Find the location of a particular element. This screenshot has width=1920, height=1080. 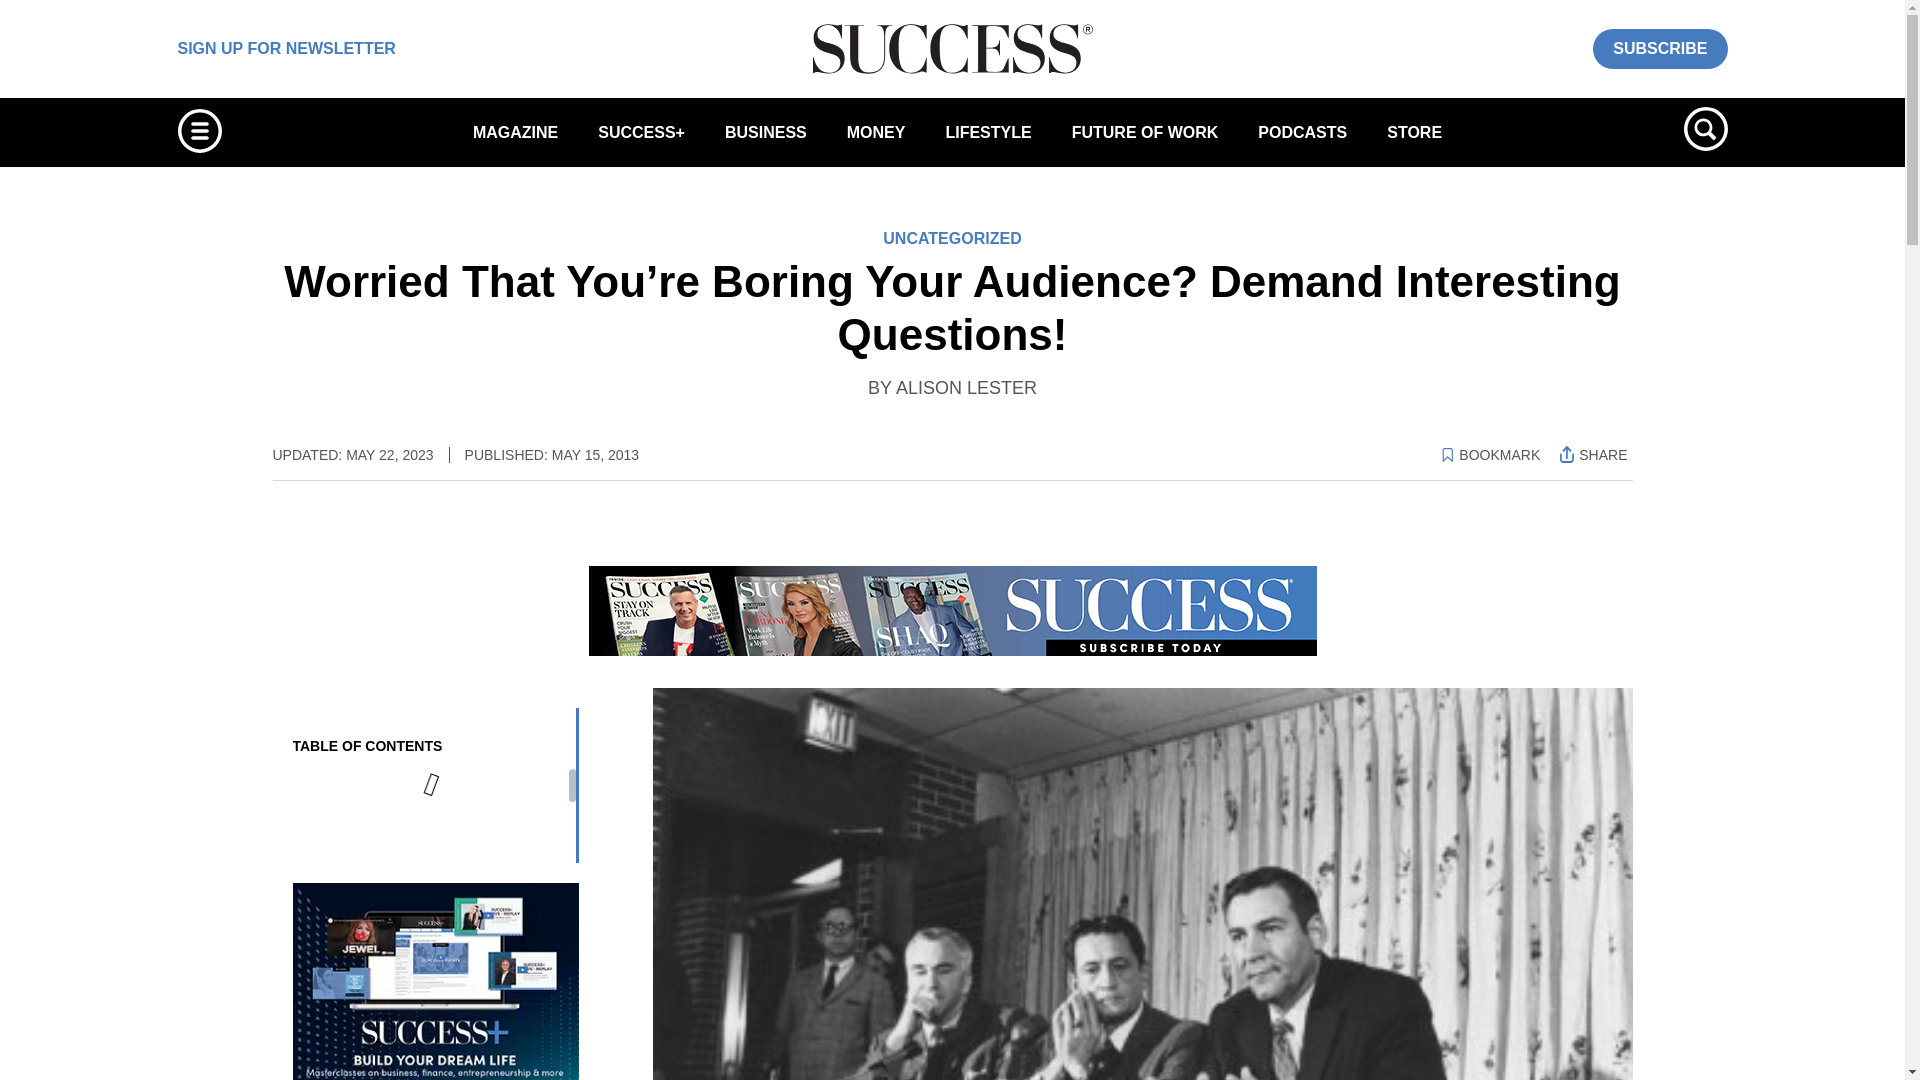

BUSINESS is located at coordinates (766, 132).